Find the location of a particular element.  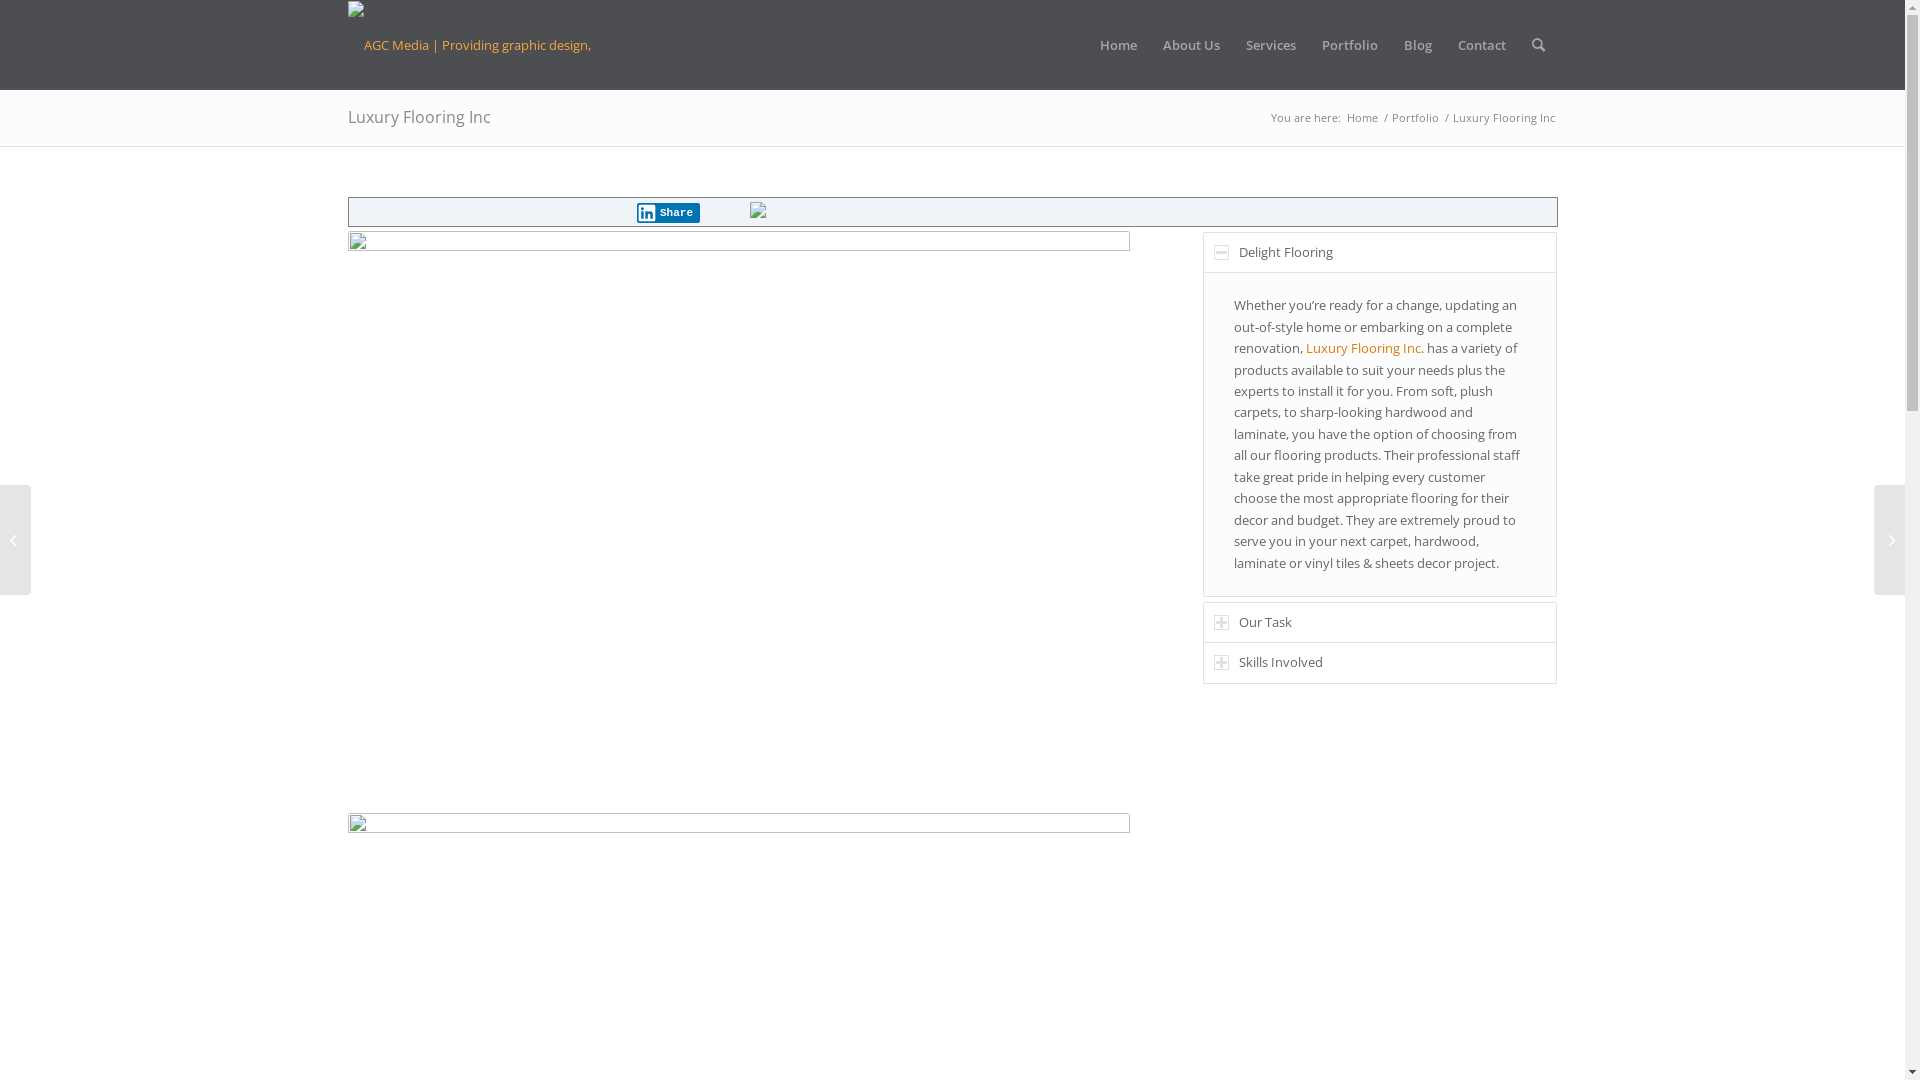

Share is located at coordinates (668, 213).